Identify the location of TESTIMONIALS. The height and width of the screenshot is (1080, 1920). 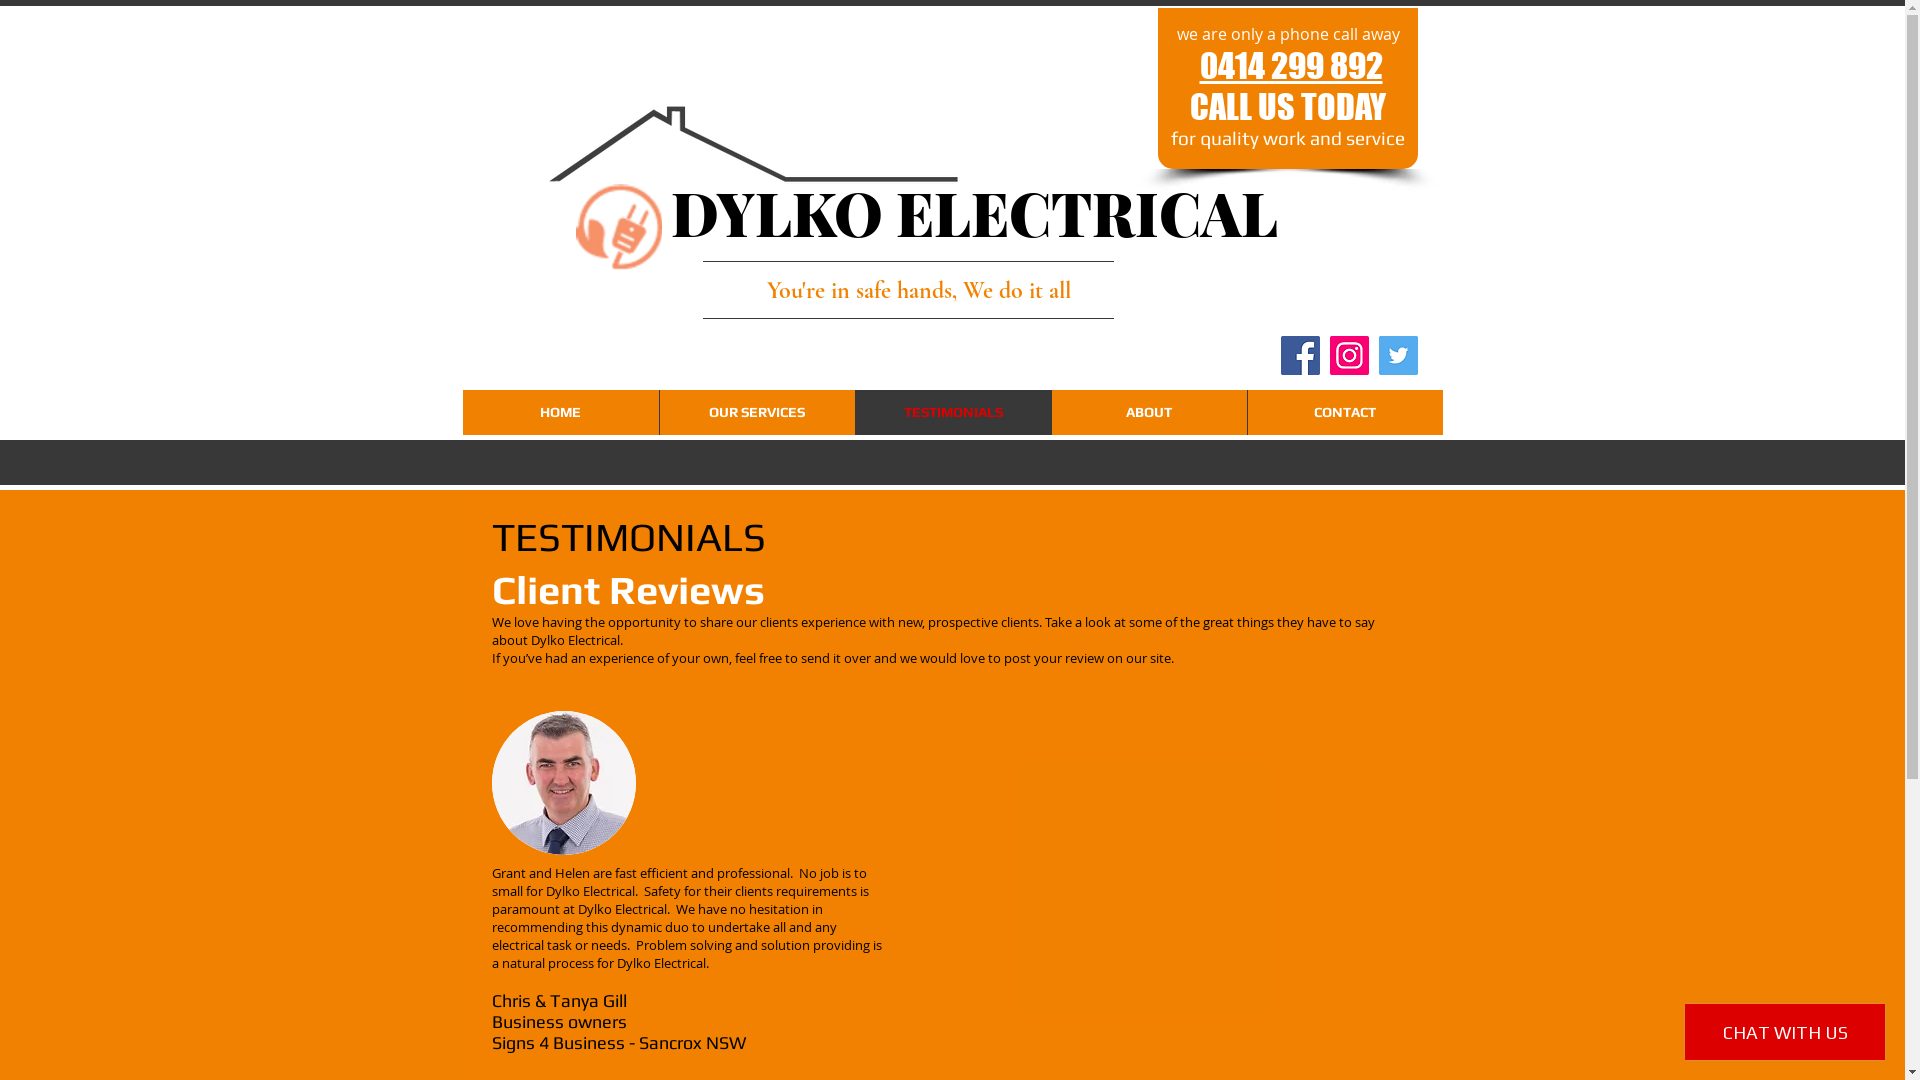
(952, 412).